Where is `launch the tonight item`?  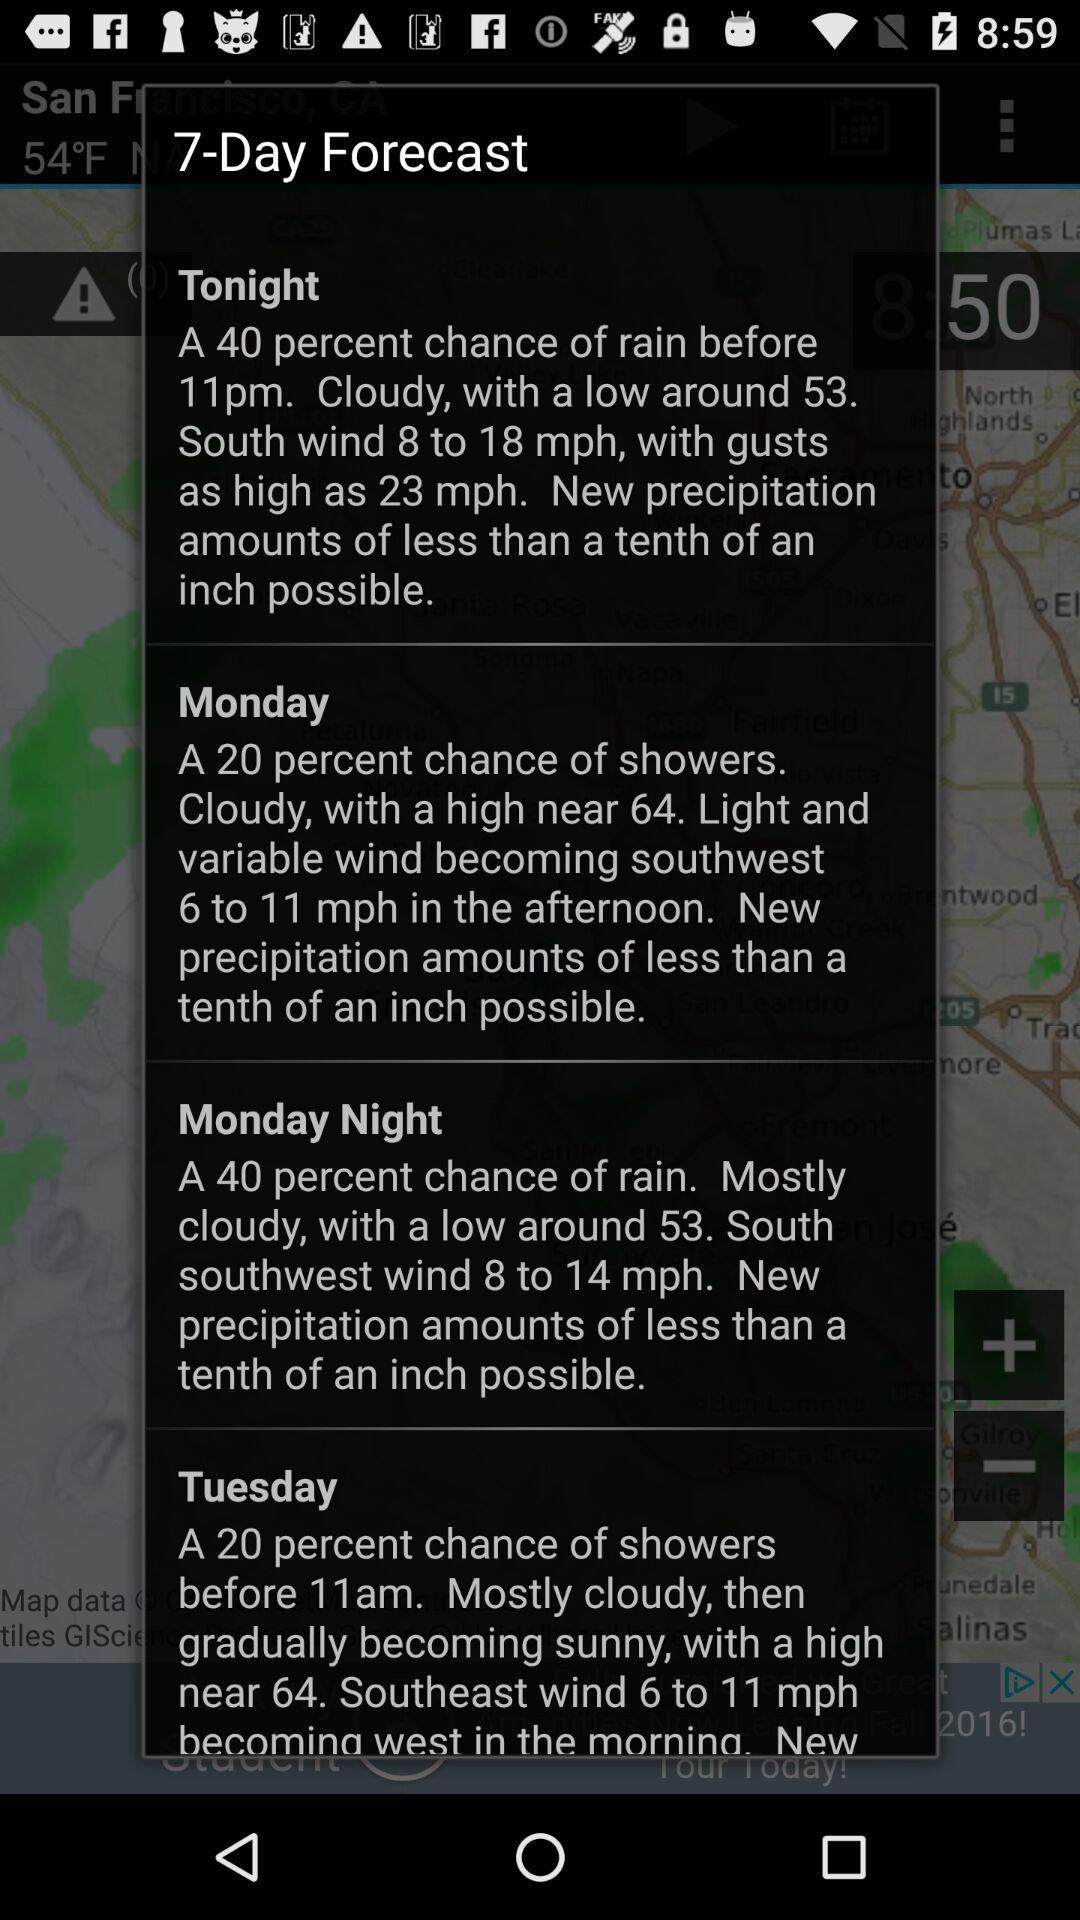 launch the tonight item is located at coordinates (248, 283).